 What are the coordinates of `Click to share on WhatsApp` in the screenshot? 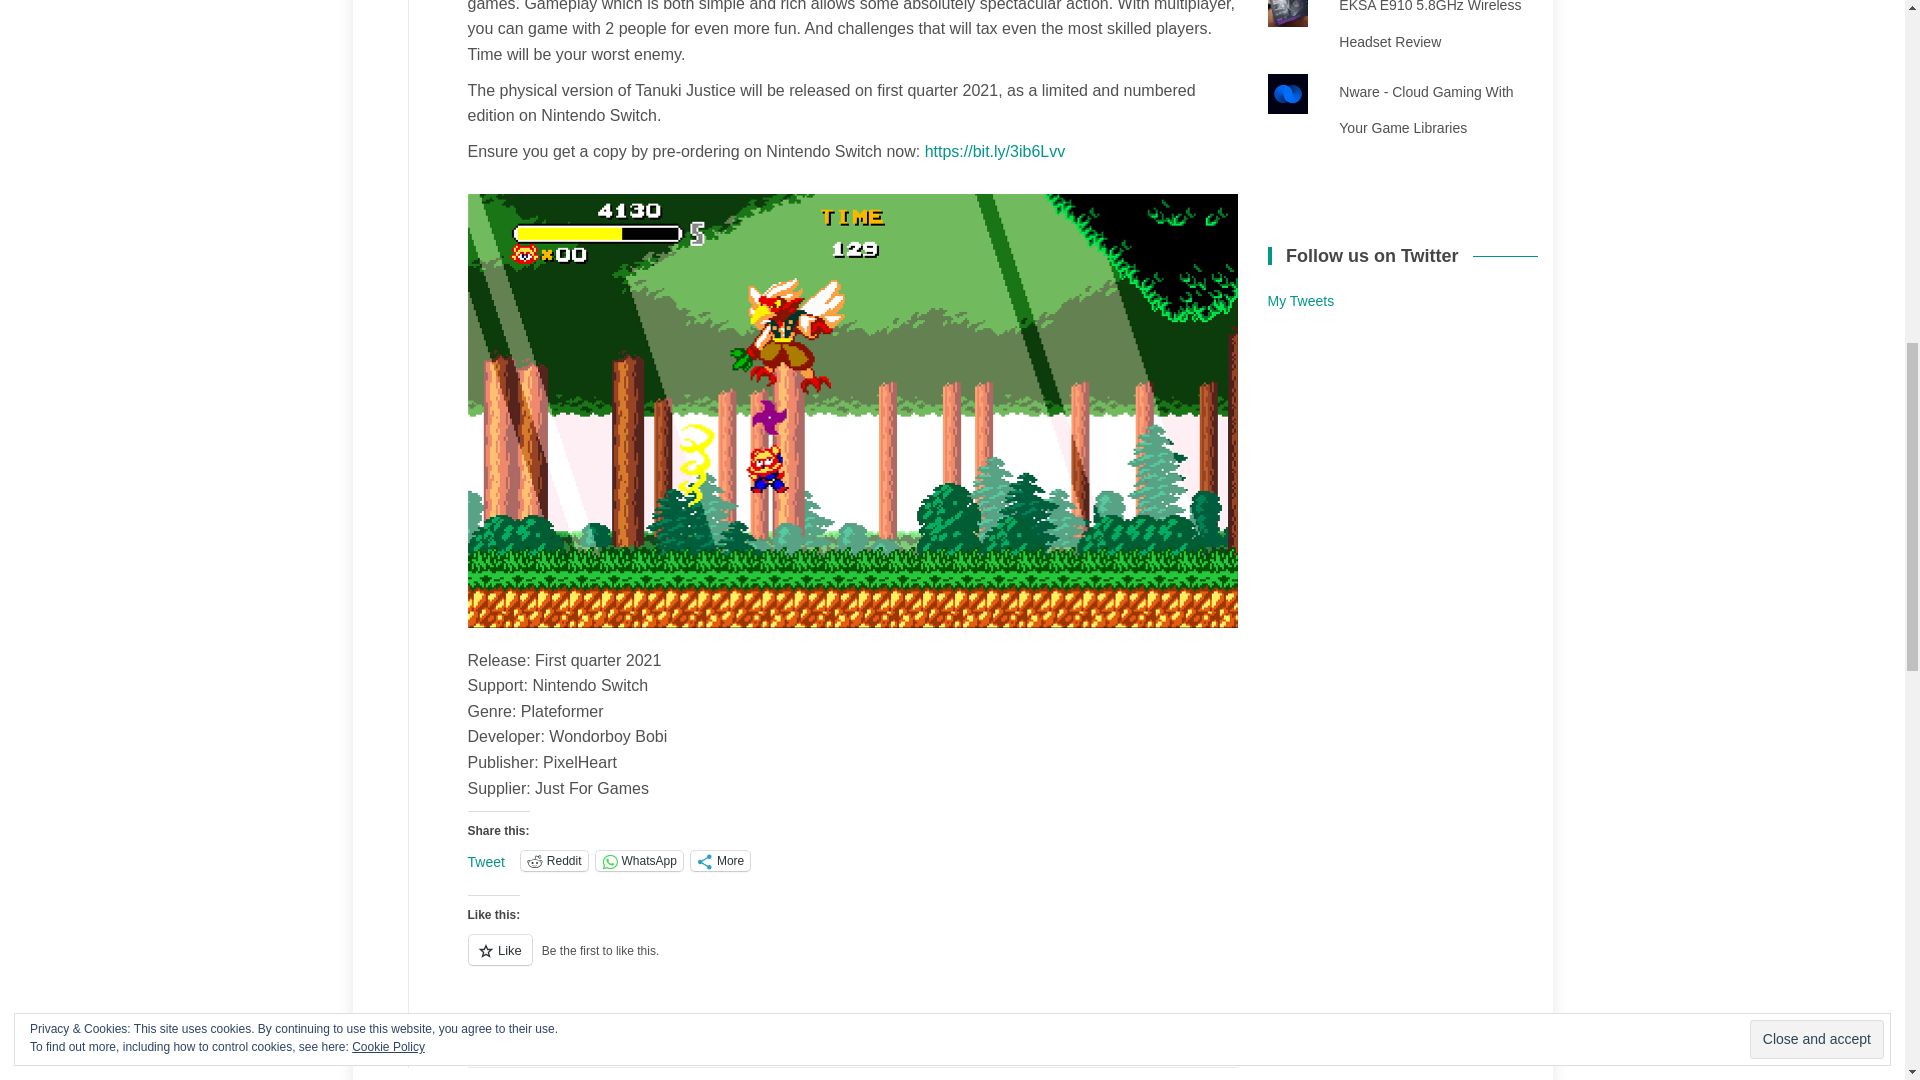 It's located at (639, 860).